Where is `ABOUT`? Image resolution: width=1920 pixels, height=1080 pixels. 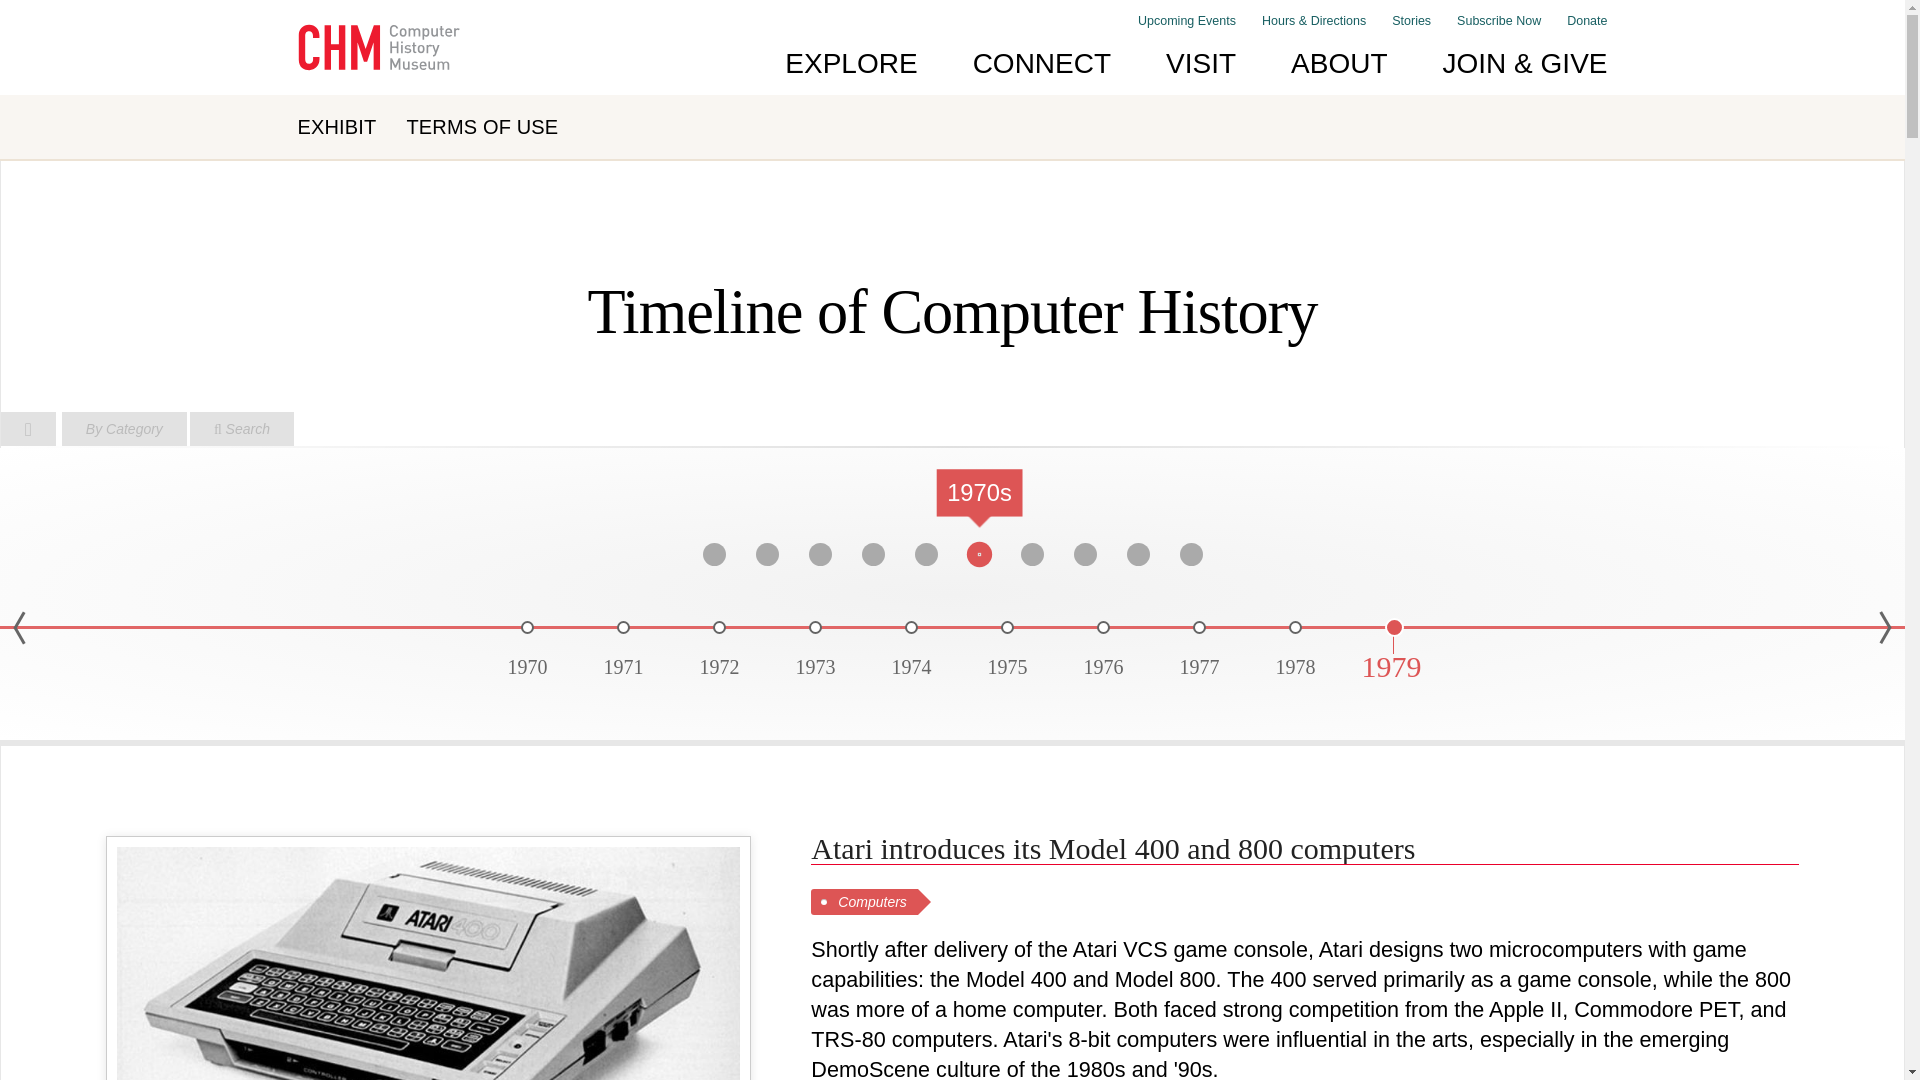 ABOUT is located at coordinates (1338, 63).